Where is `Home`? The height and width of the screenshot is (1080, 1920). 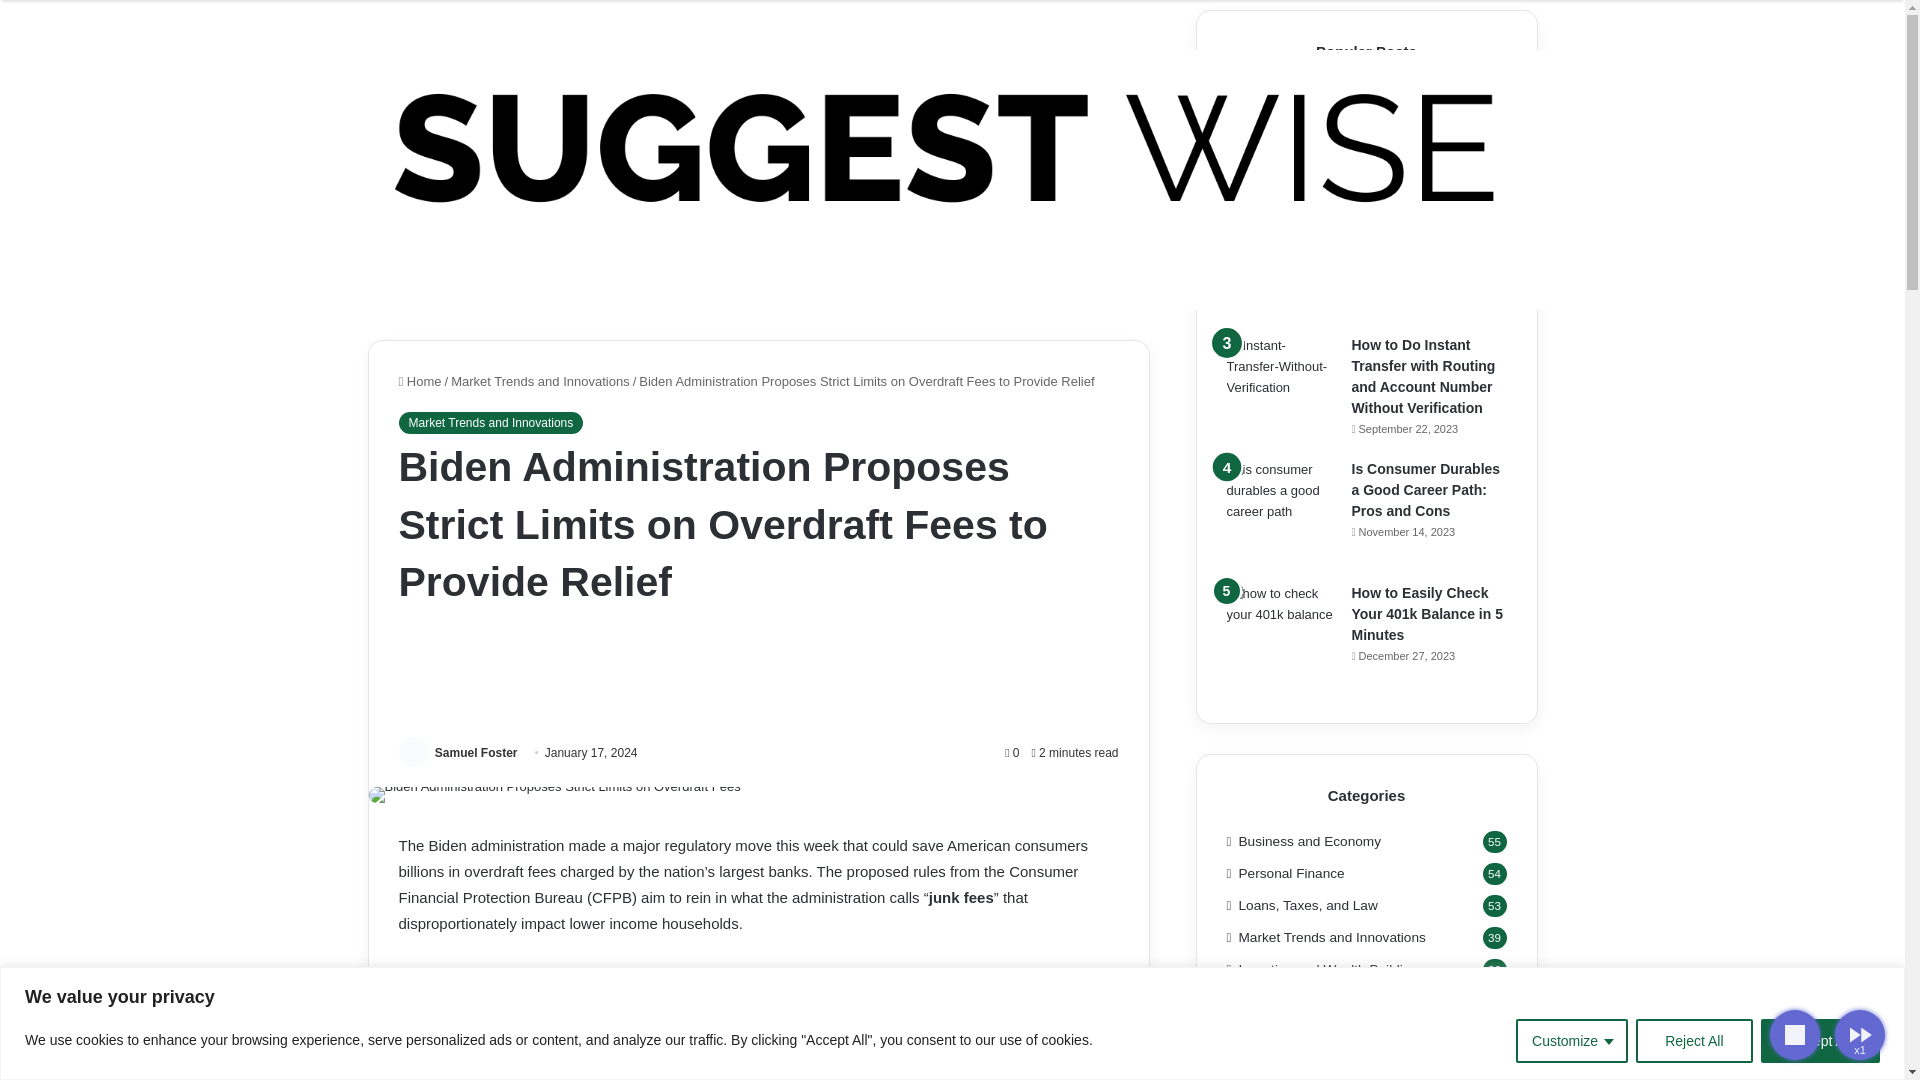 Home is located at coordinates (419, 380).